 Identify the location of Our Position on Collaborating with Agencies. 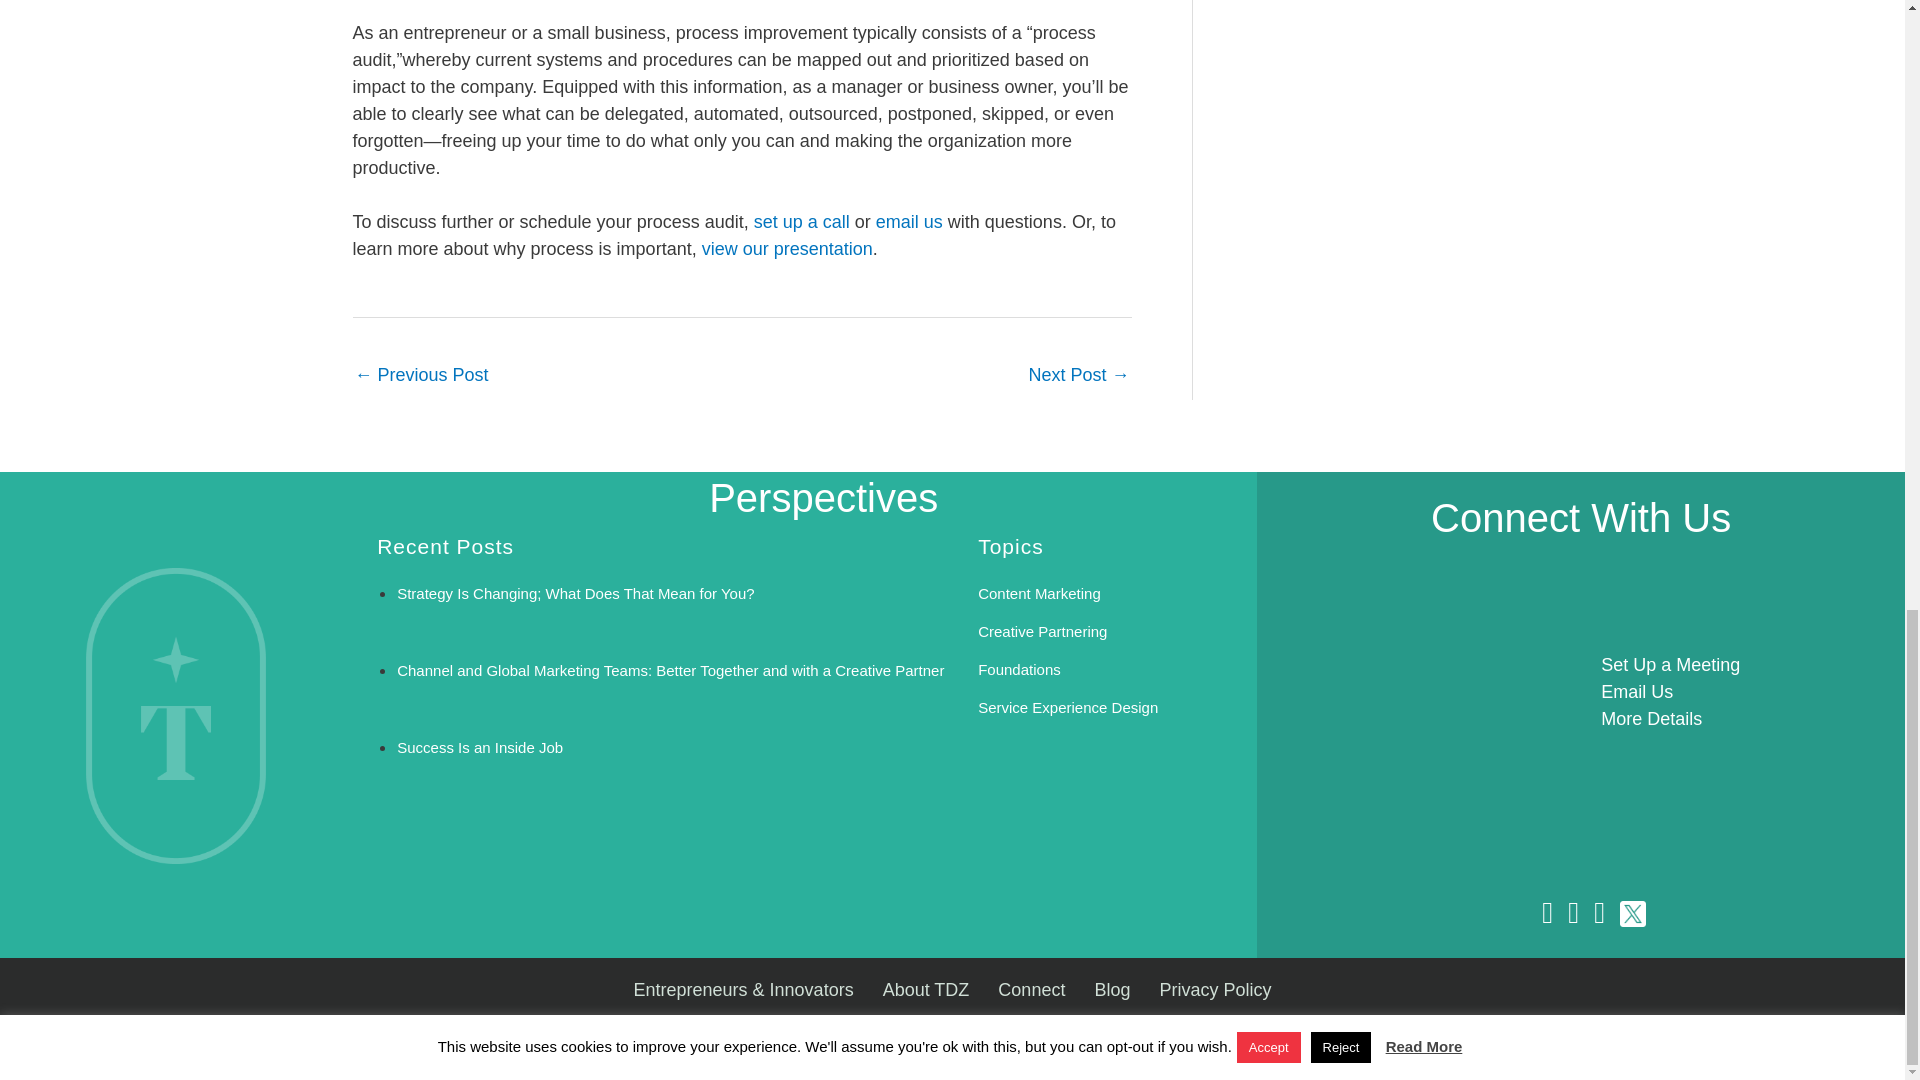
(420, 377).